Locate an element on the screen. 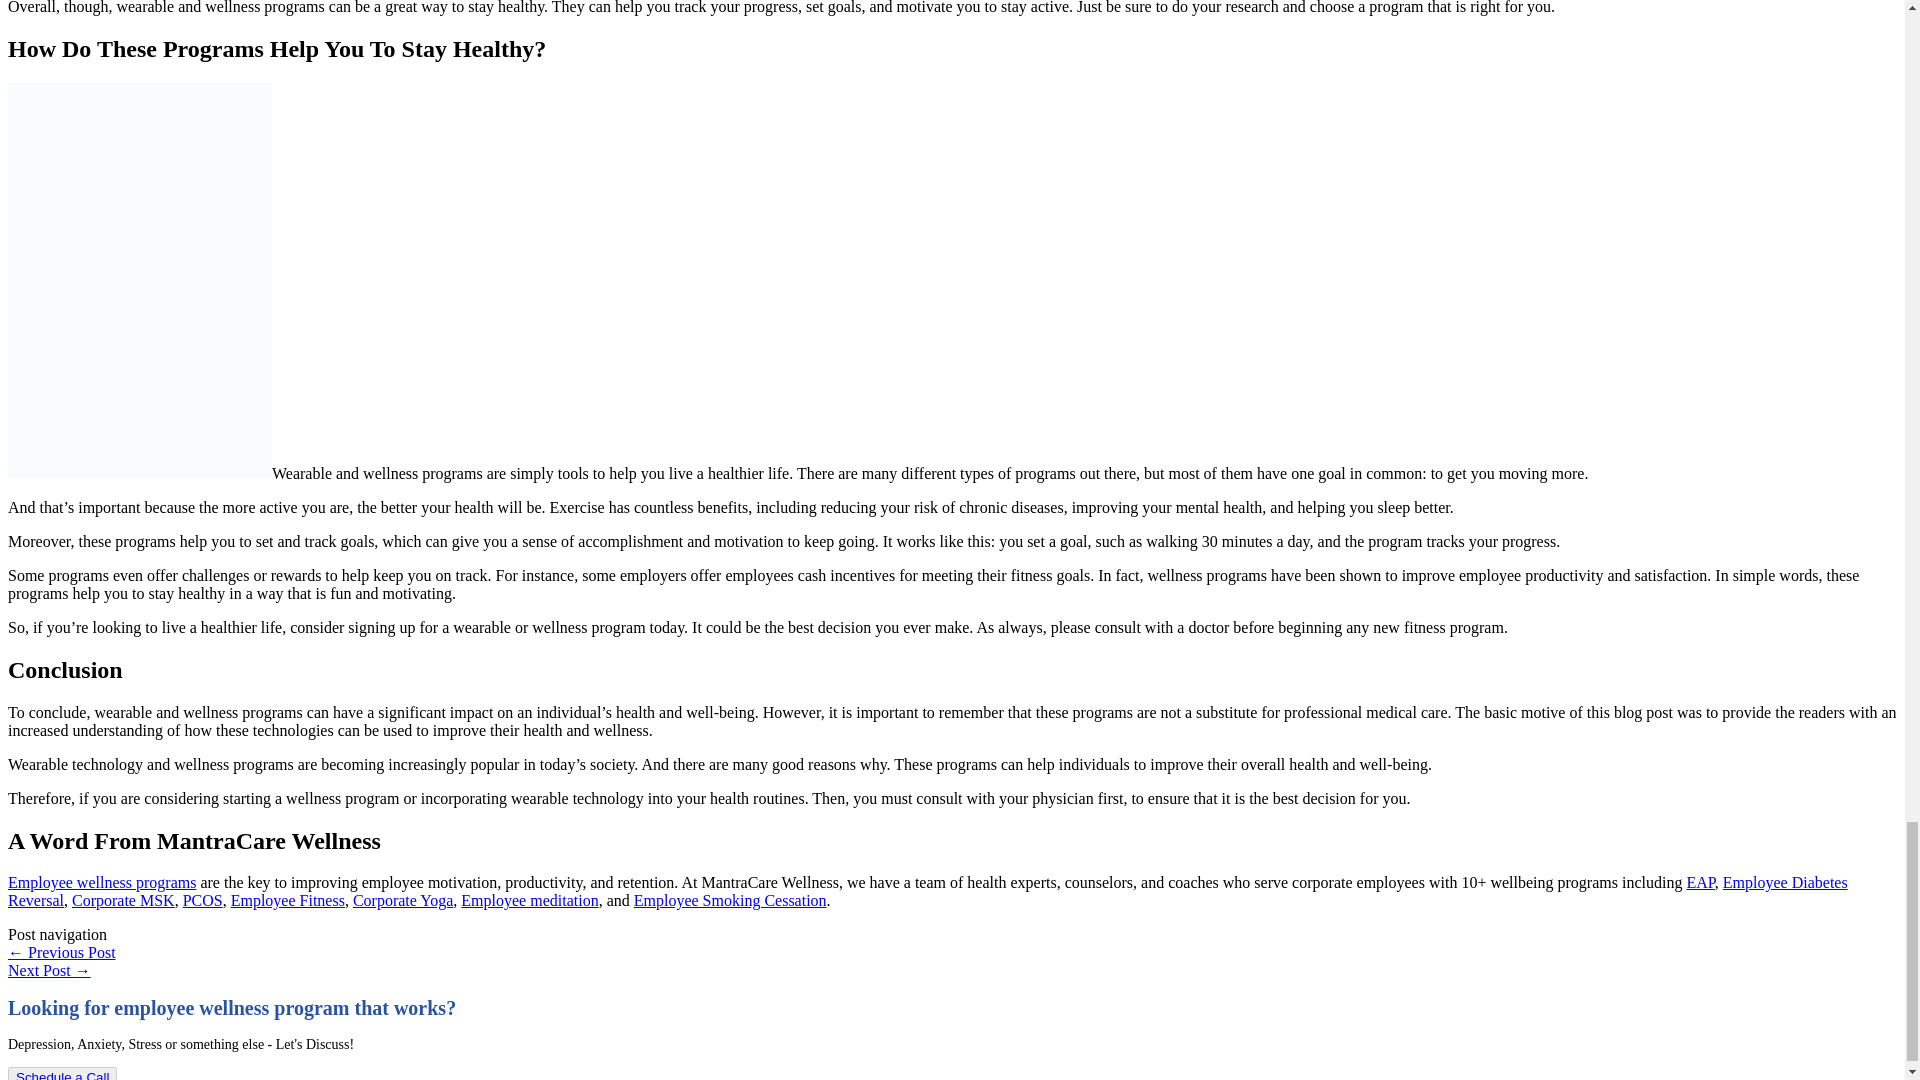 The width and height of the screenshot is (1920, 1080). EAP is located at coordinates (1700, 882).